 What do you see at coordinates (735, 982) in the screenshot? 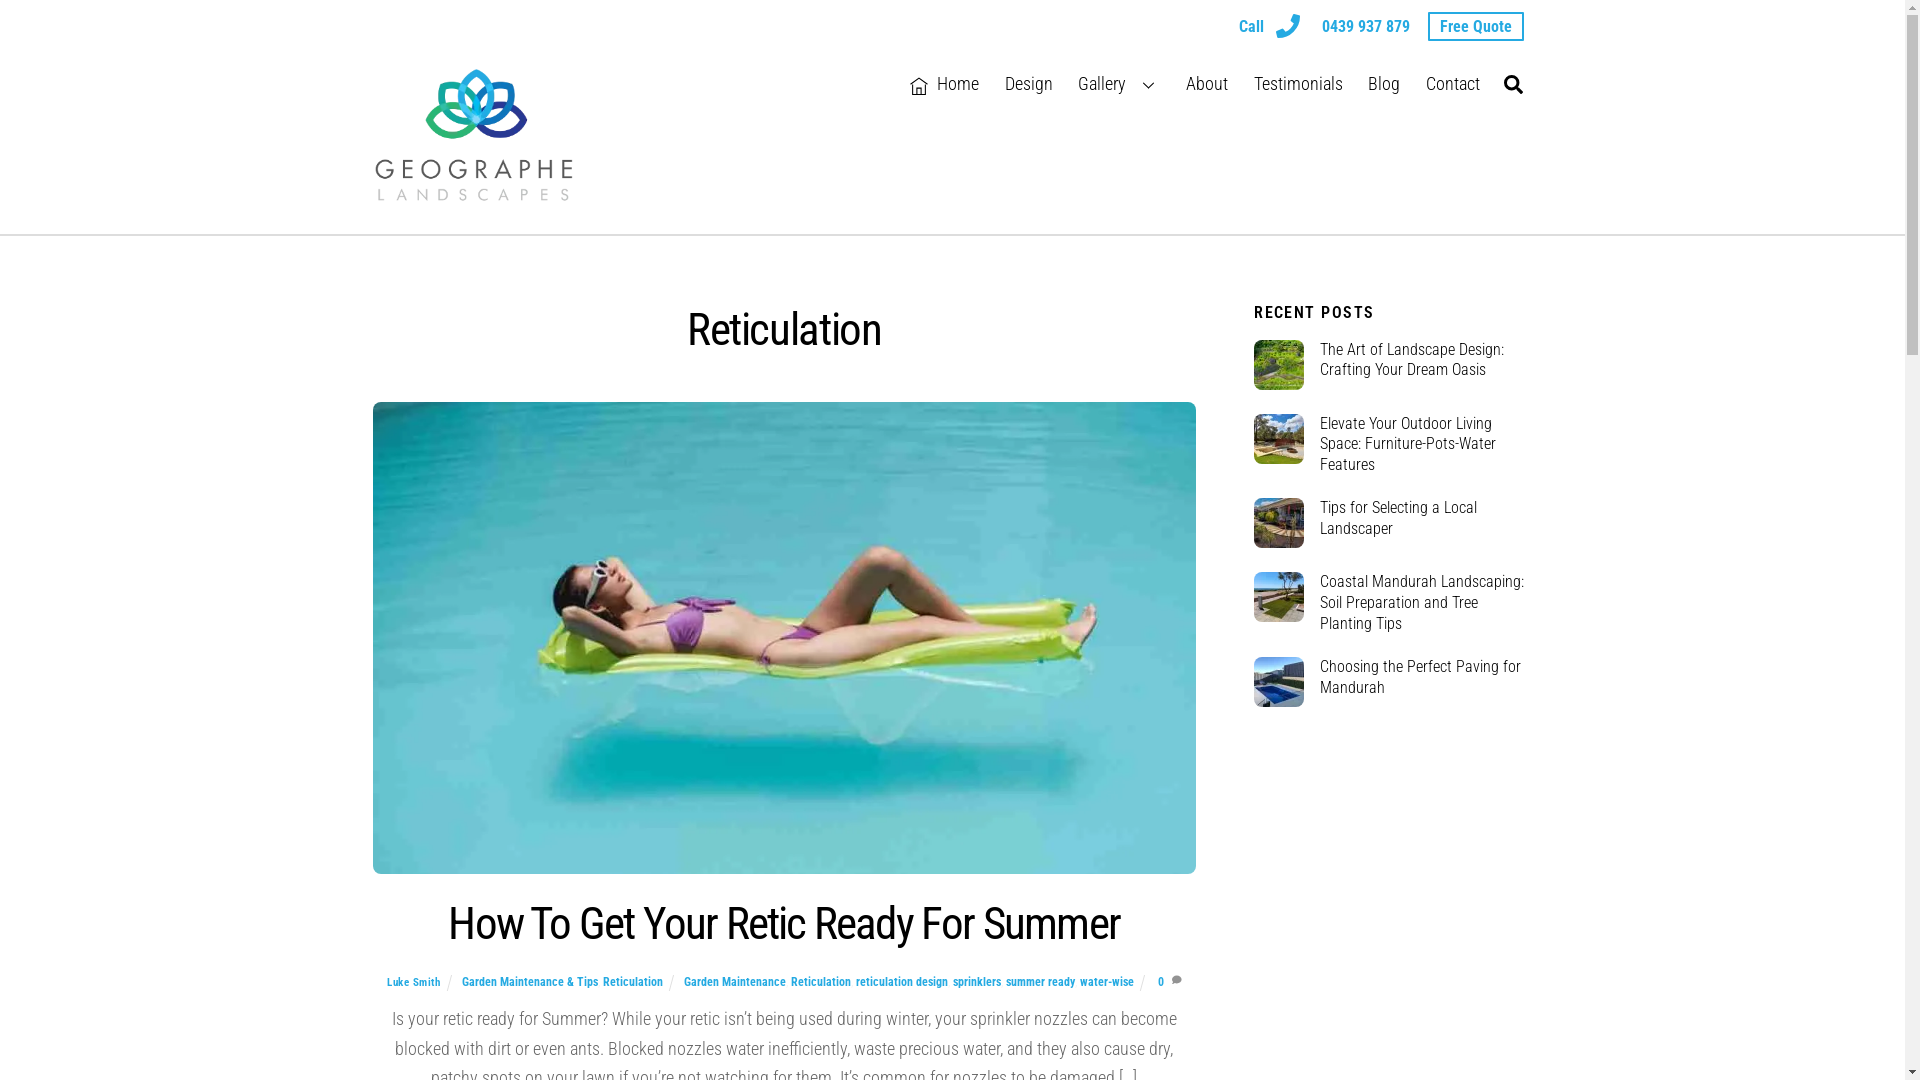
I see `Garden Maintenance` at bounding box center [735, 982].